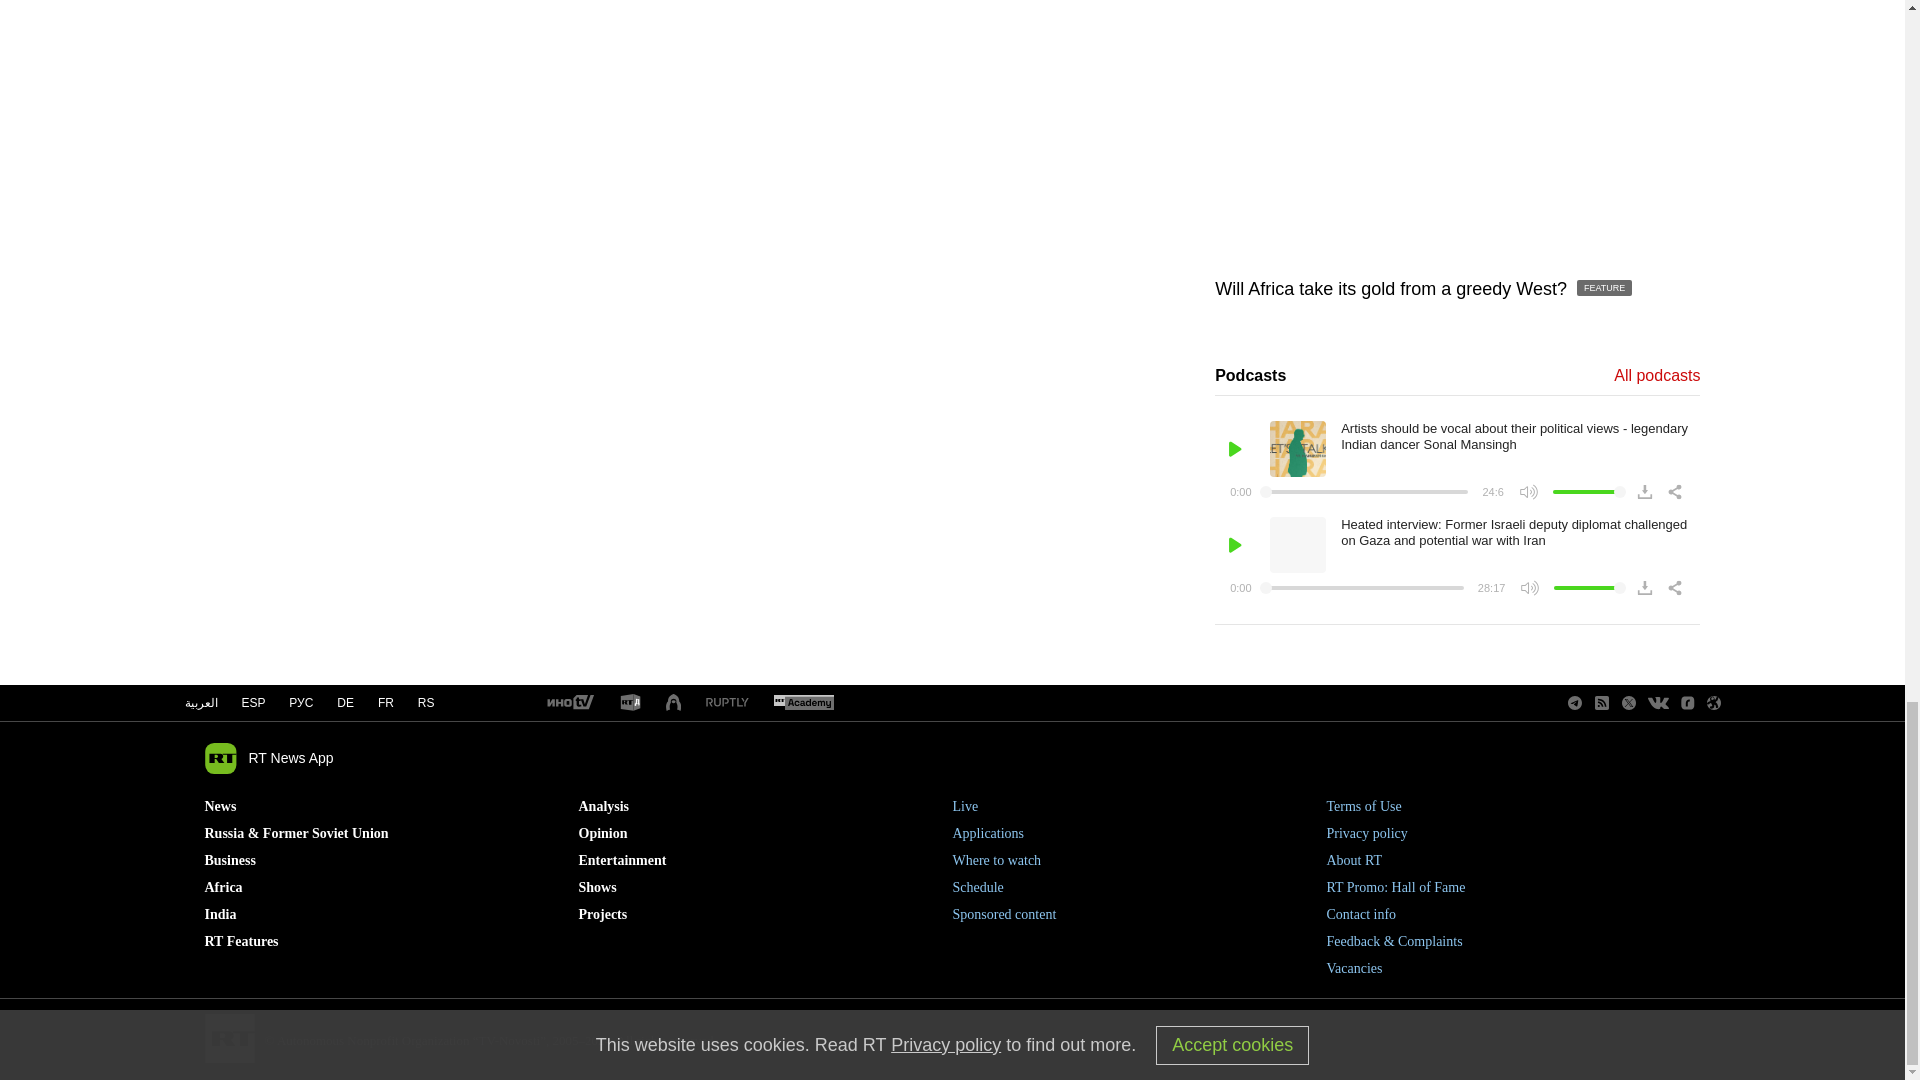 This screenshot has width=1920, height=1080. What do you see at coordinates (727, 702) in the screenshot?
I see `RT ` at bounding box center [727, 702].